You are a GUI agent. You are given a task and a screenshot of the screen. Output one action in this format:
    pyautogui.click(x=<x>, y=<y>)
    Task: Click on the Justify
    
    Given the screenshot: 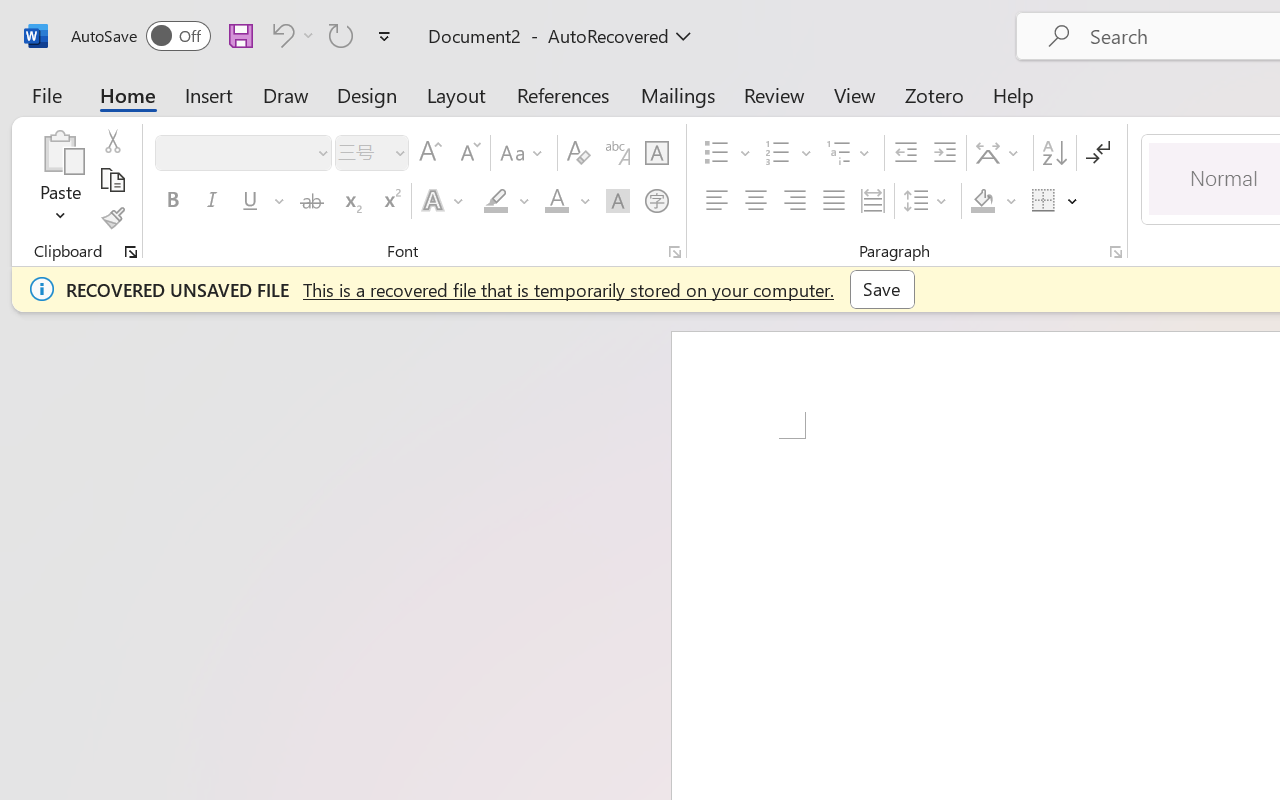 What is the action you would take?
    pyautogui.click(x=834, y=201)
    